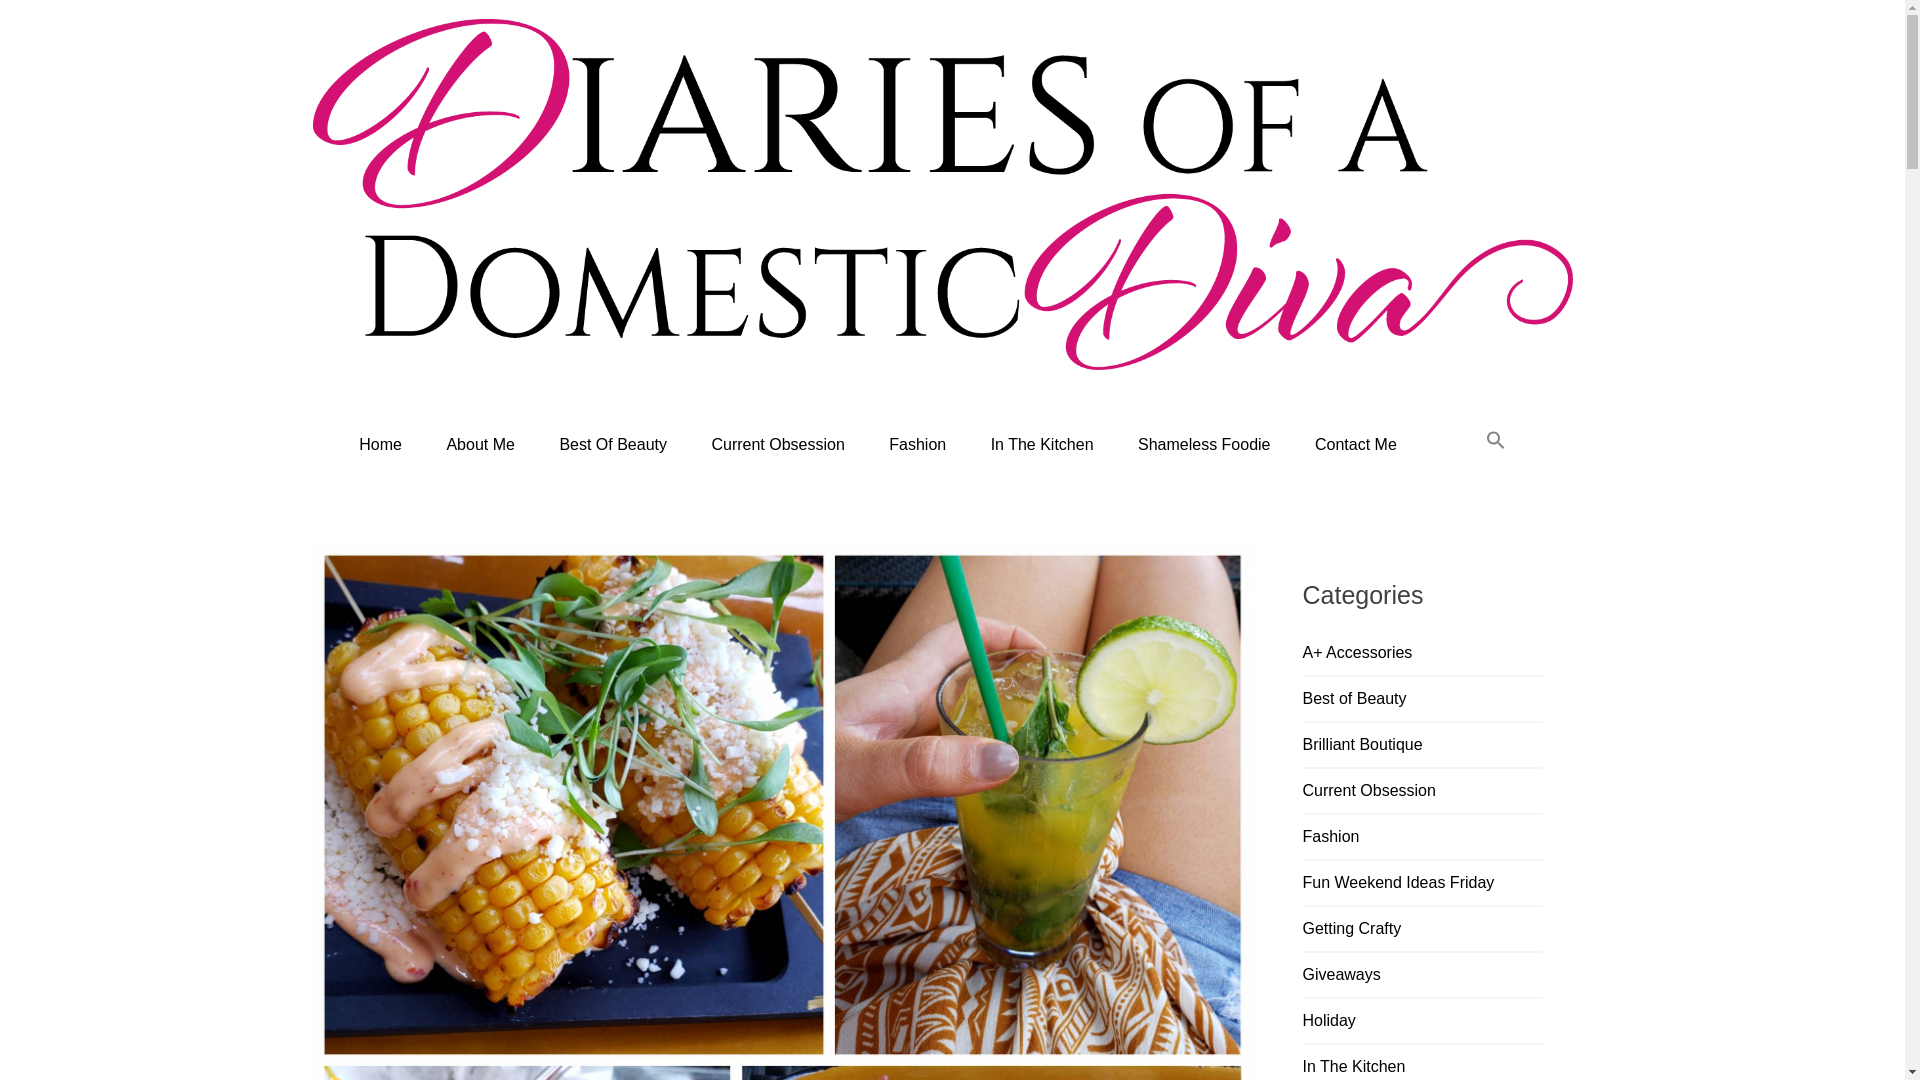 This screenshot has width=1920, height=1080. Describe the element at coordinates (1204, 444) in the screenshot. I see `Shameless Foodie` at that location.